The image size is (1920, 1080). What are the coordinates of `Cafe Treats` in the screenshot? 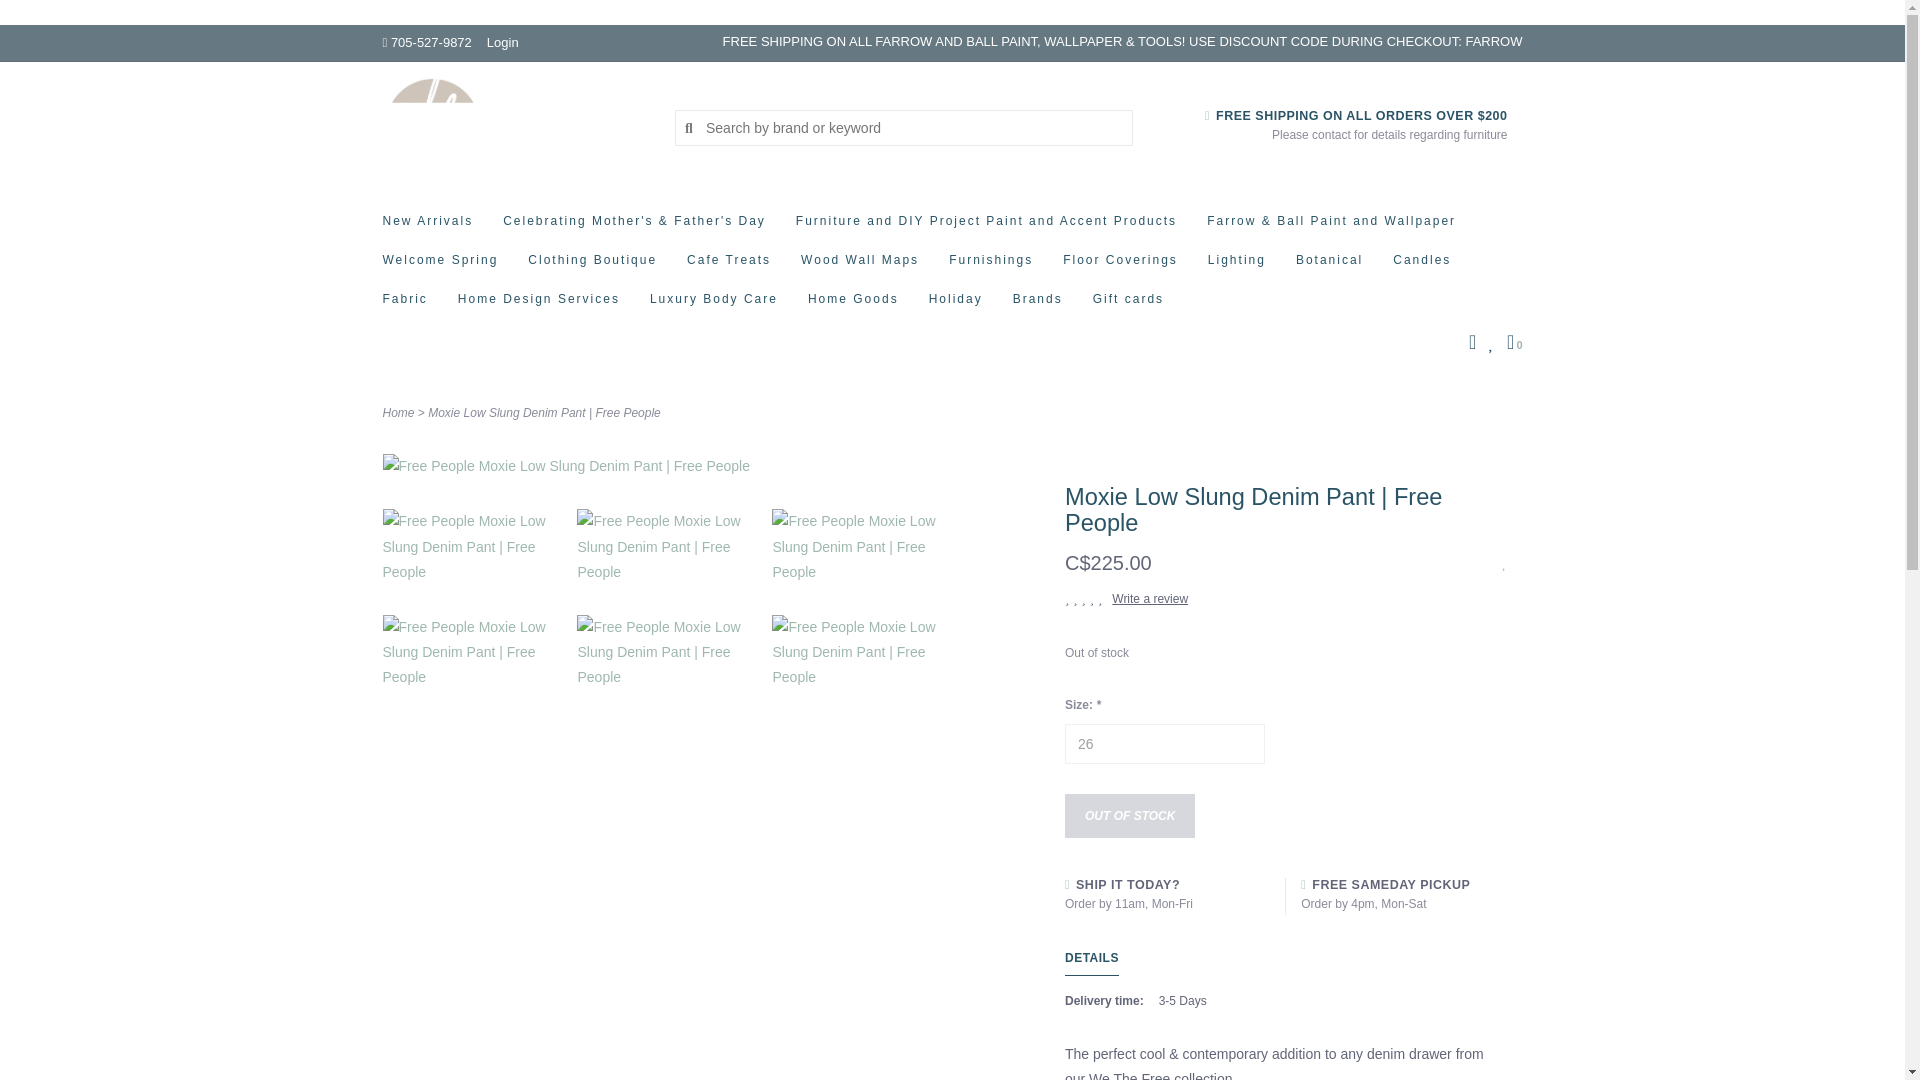 It's located at (734, 266).